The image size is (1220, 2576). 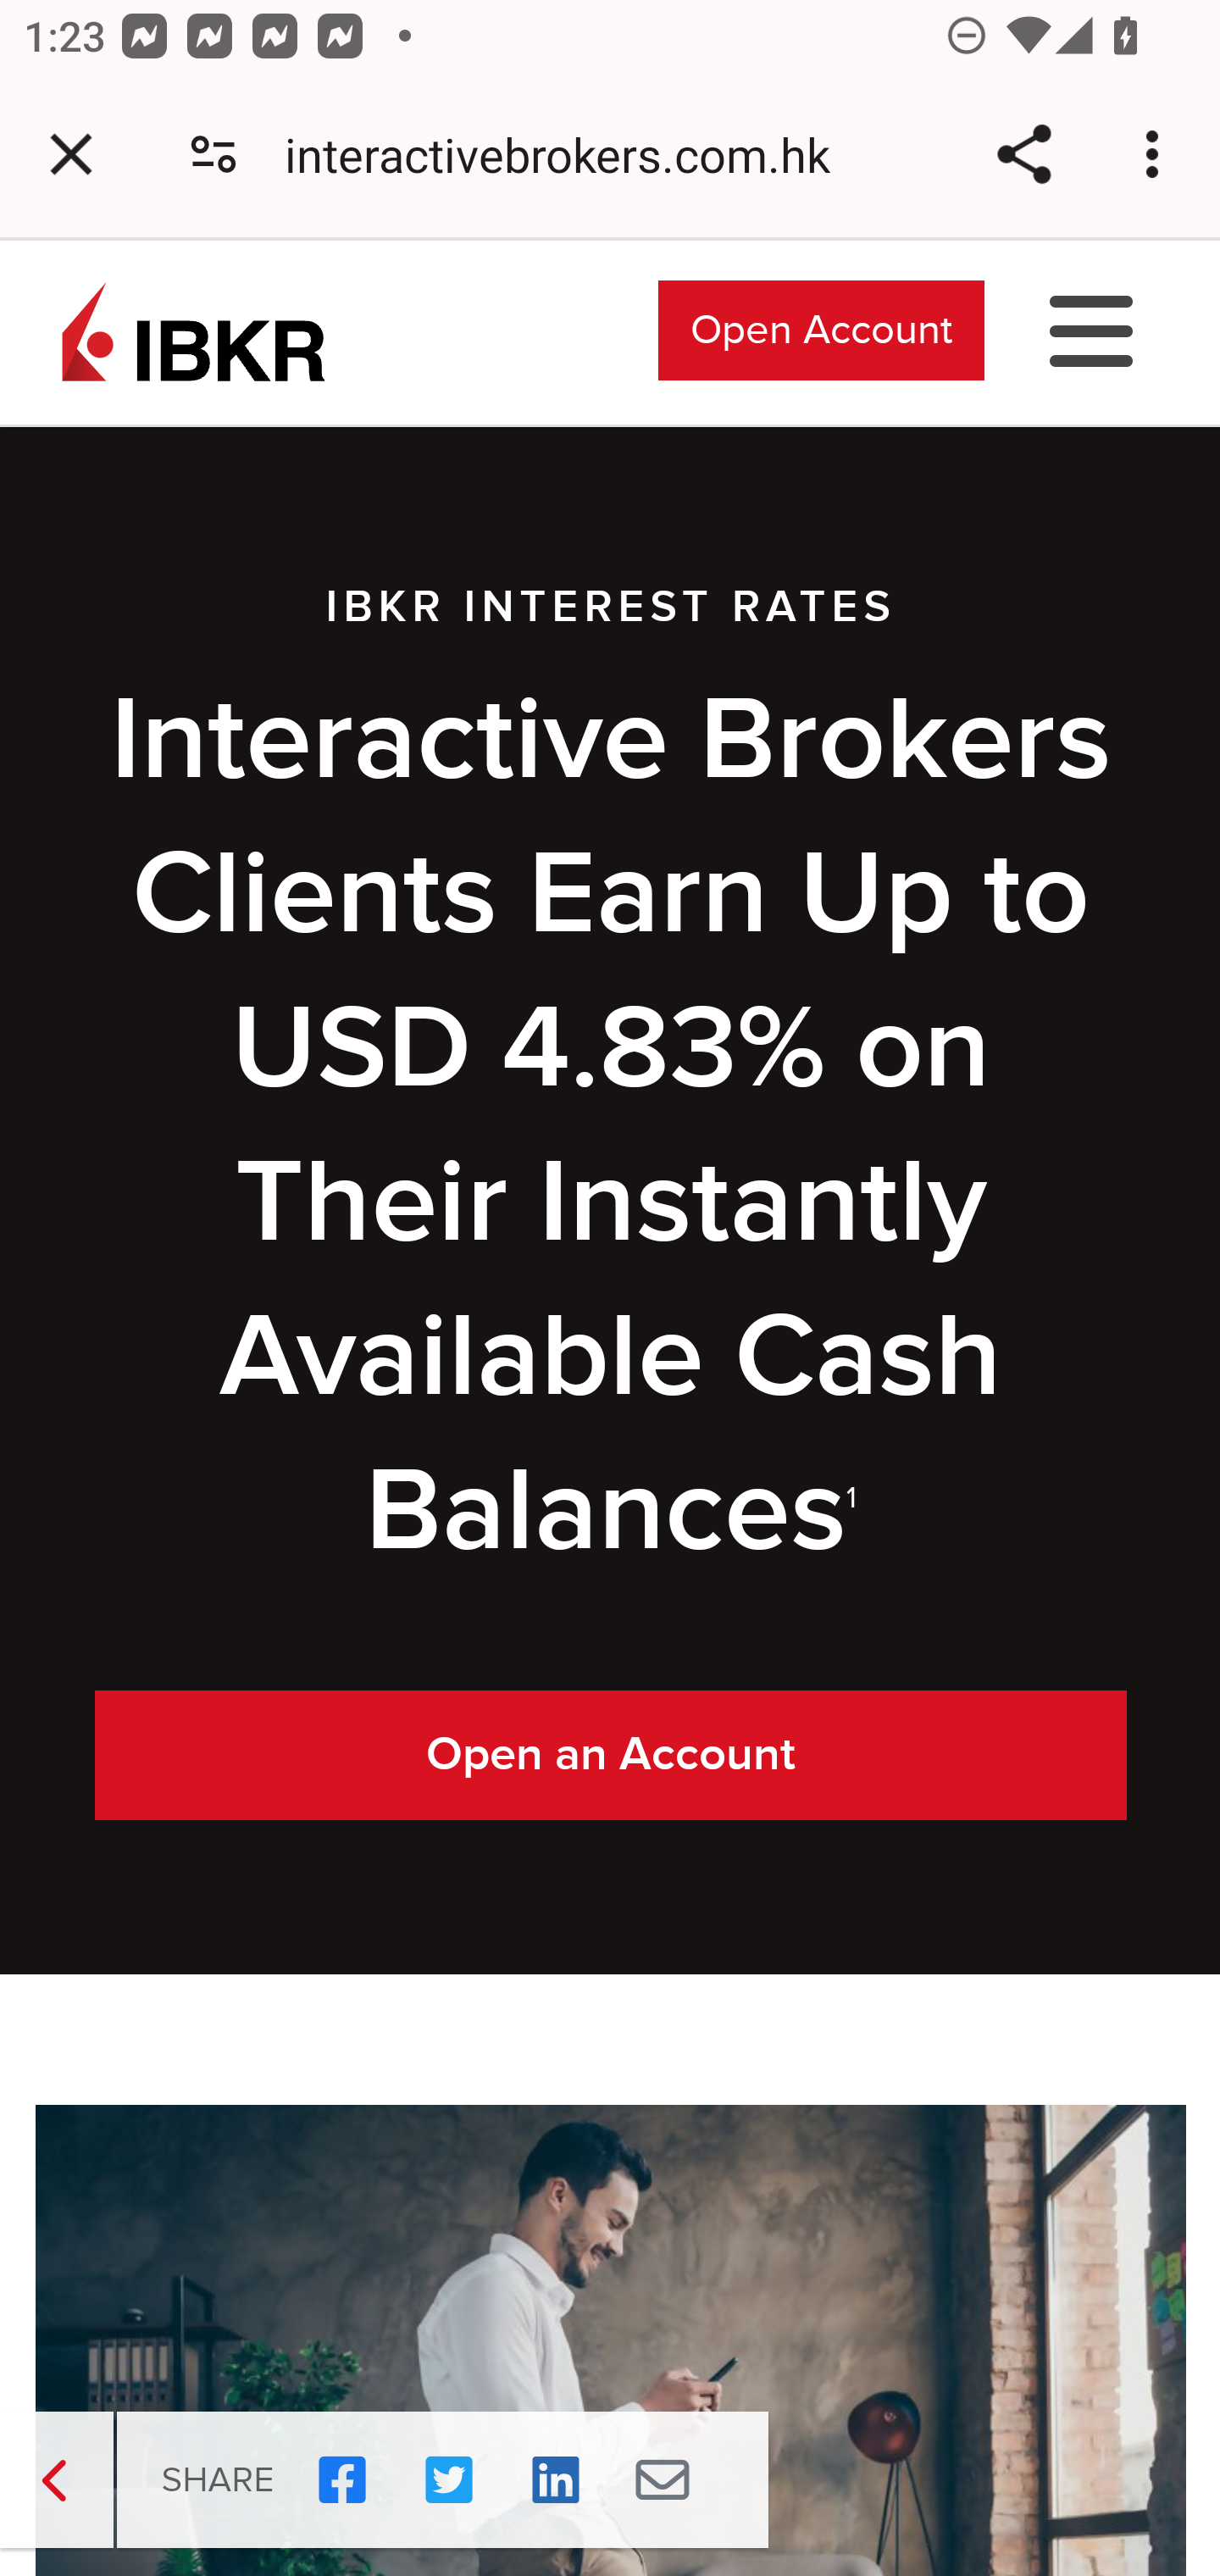 What do you see at coordinates (1023, 154) in the screenshot?
I see `Share` at bounding box center [1023, 154].